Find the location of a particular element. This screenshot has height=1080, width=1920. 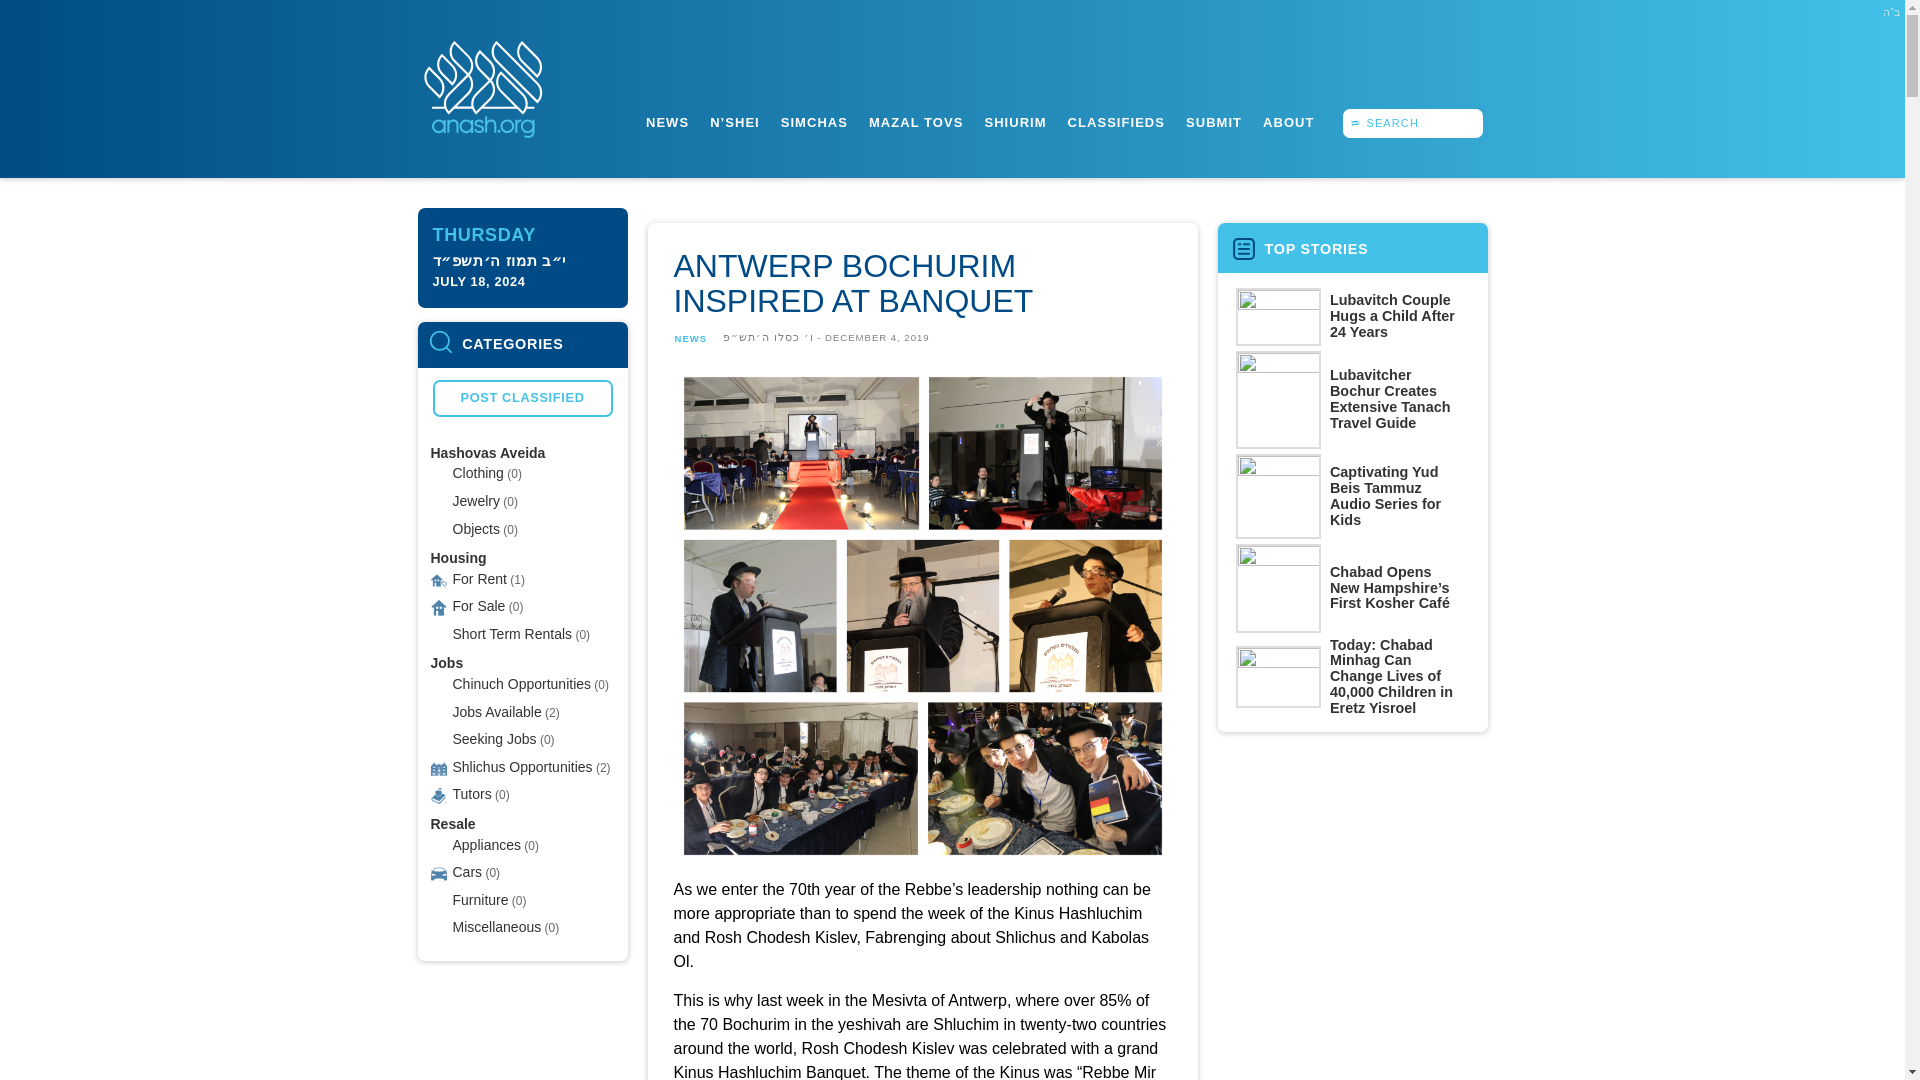

NEWS is located at coordinates (667, 123).